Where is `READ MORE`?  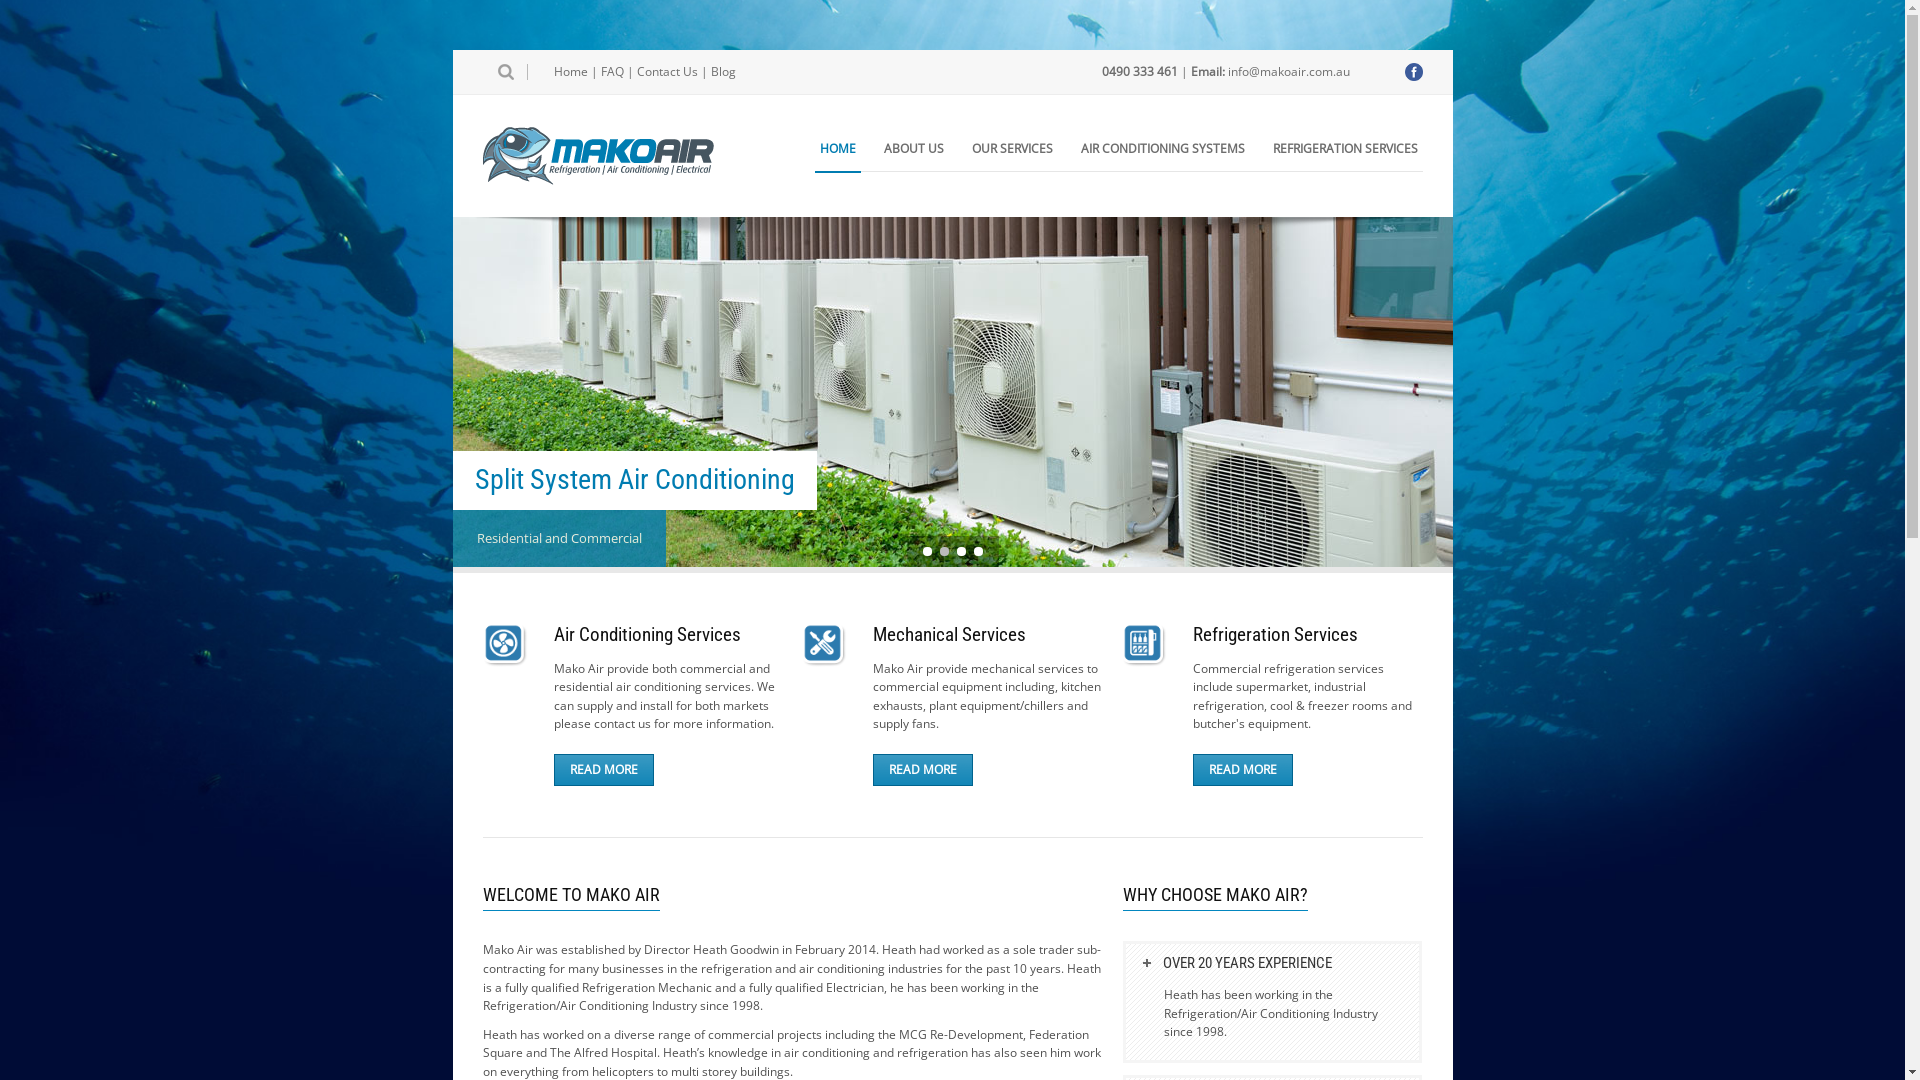
READ MORE is located at coordinates (1243, 770).